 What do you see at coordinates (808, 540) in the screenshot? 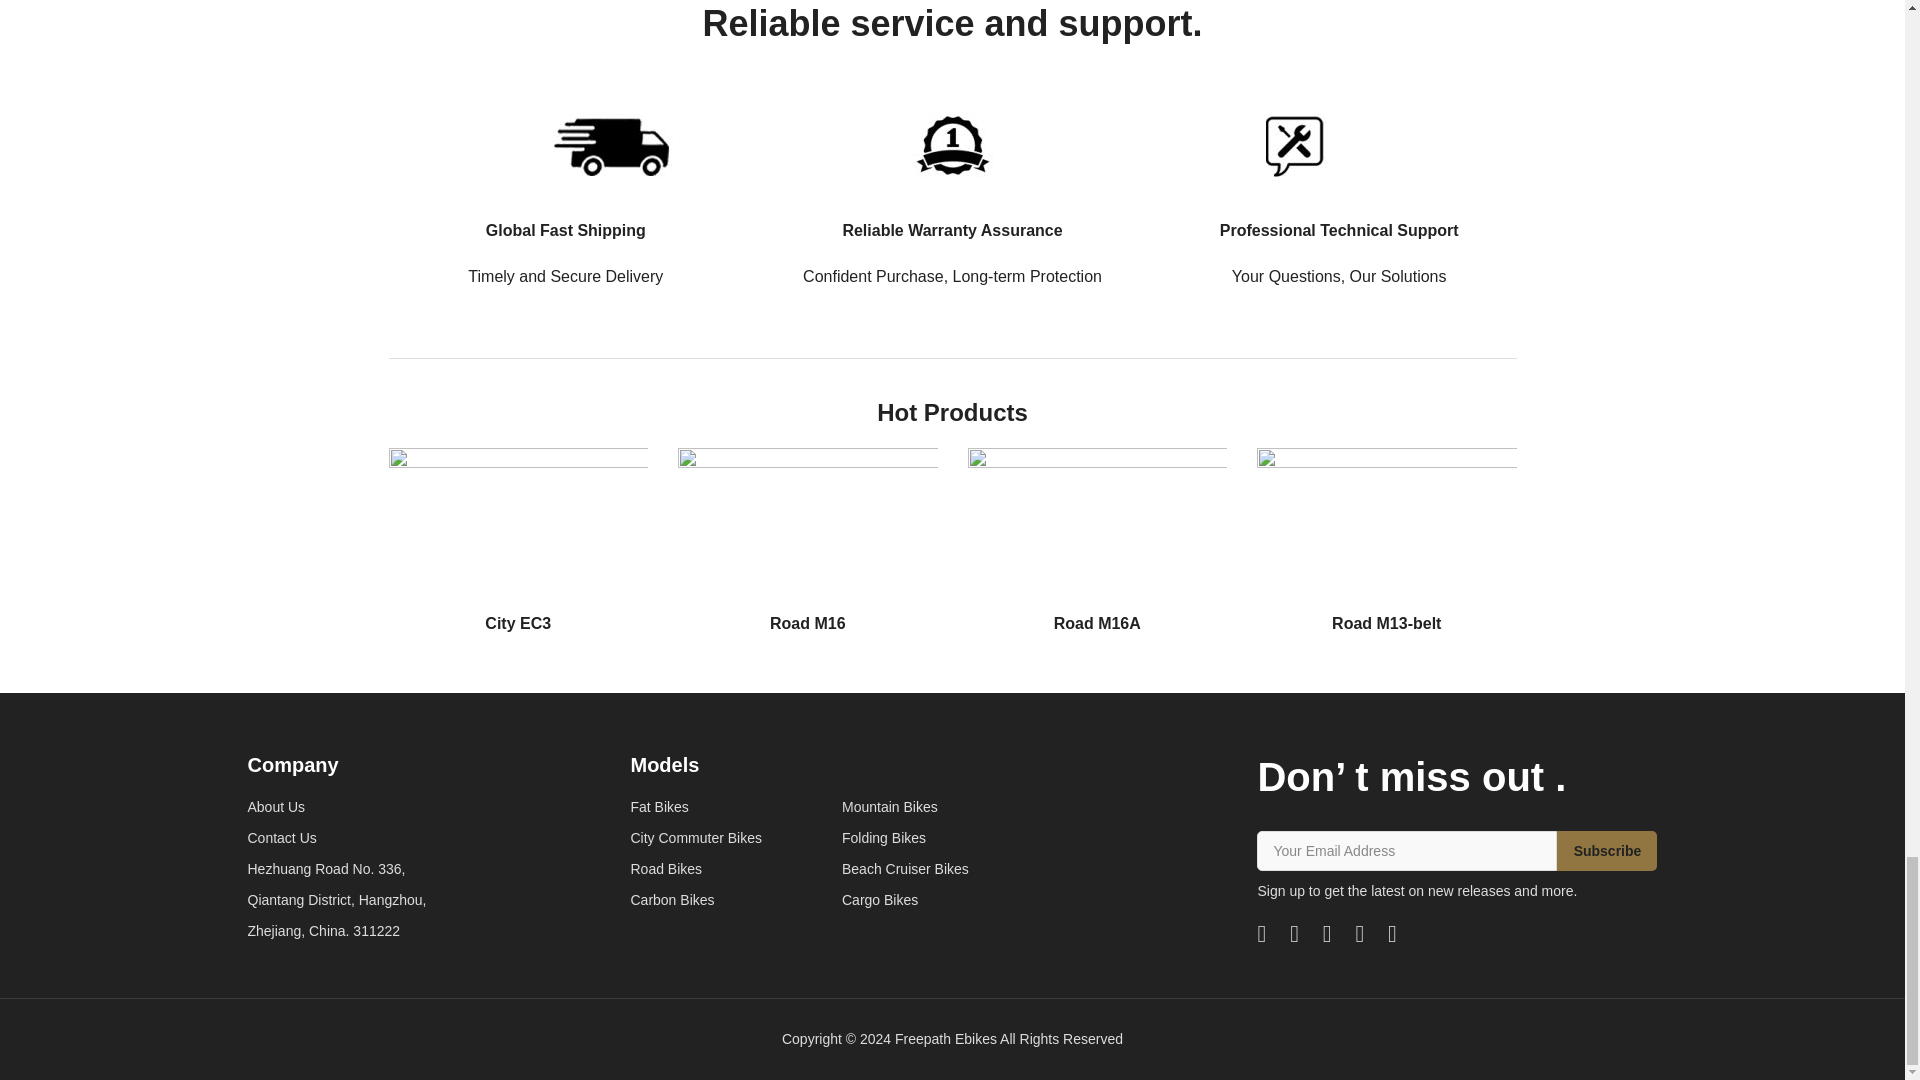
I see `Road M16` at bounding box center [808, 540].